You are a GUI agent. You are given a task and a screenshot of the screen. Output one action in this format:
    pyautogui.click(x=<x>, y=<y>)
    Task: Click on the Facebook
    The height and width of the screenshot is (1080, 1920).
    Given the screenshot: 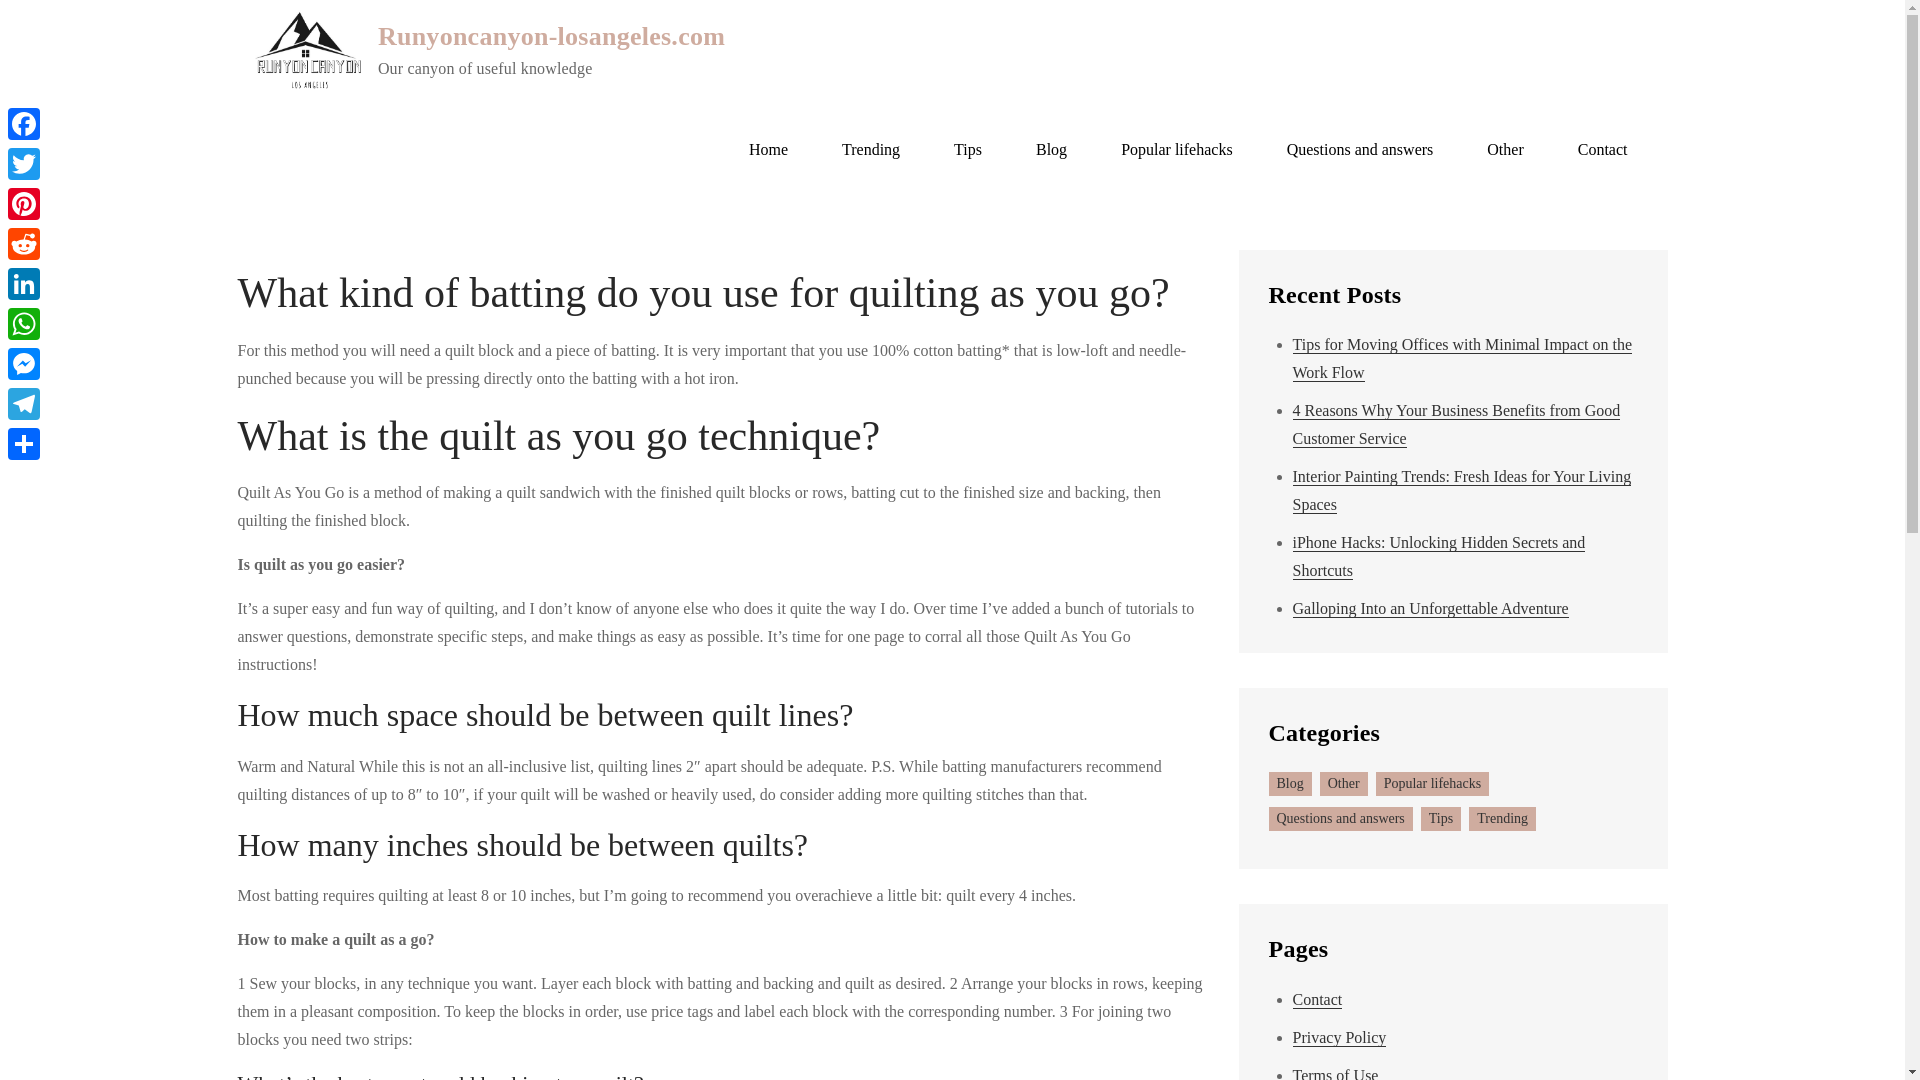 What is the action you would take?
    pyautogui.click(x=24, y=123)
    